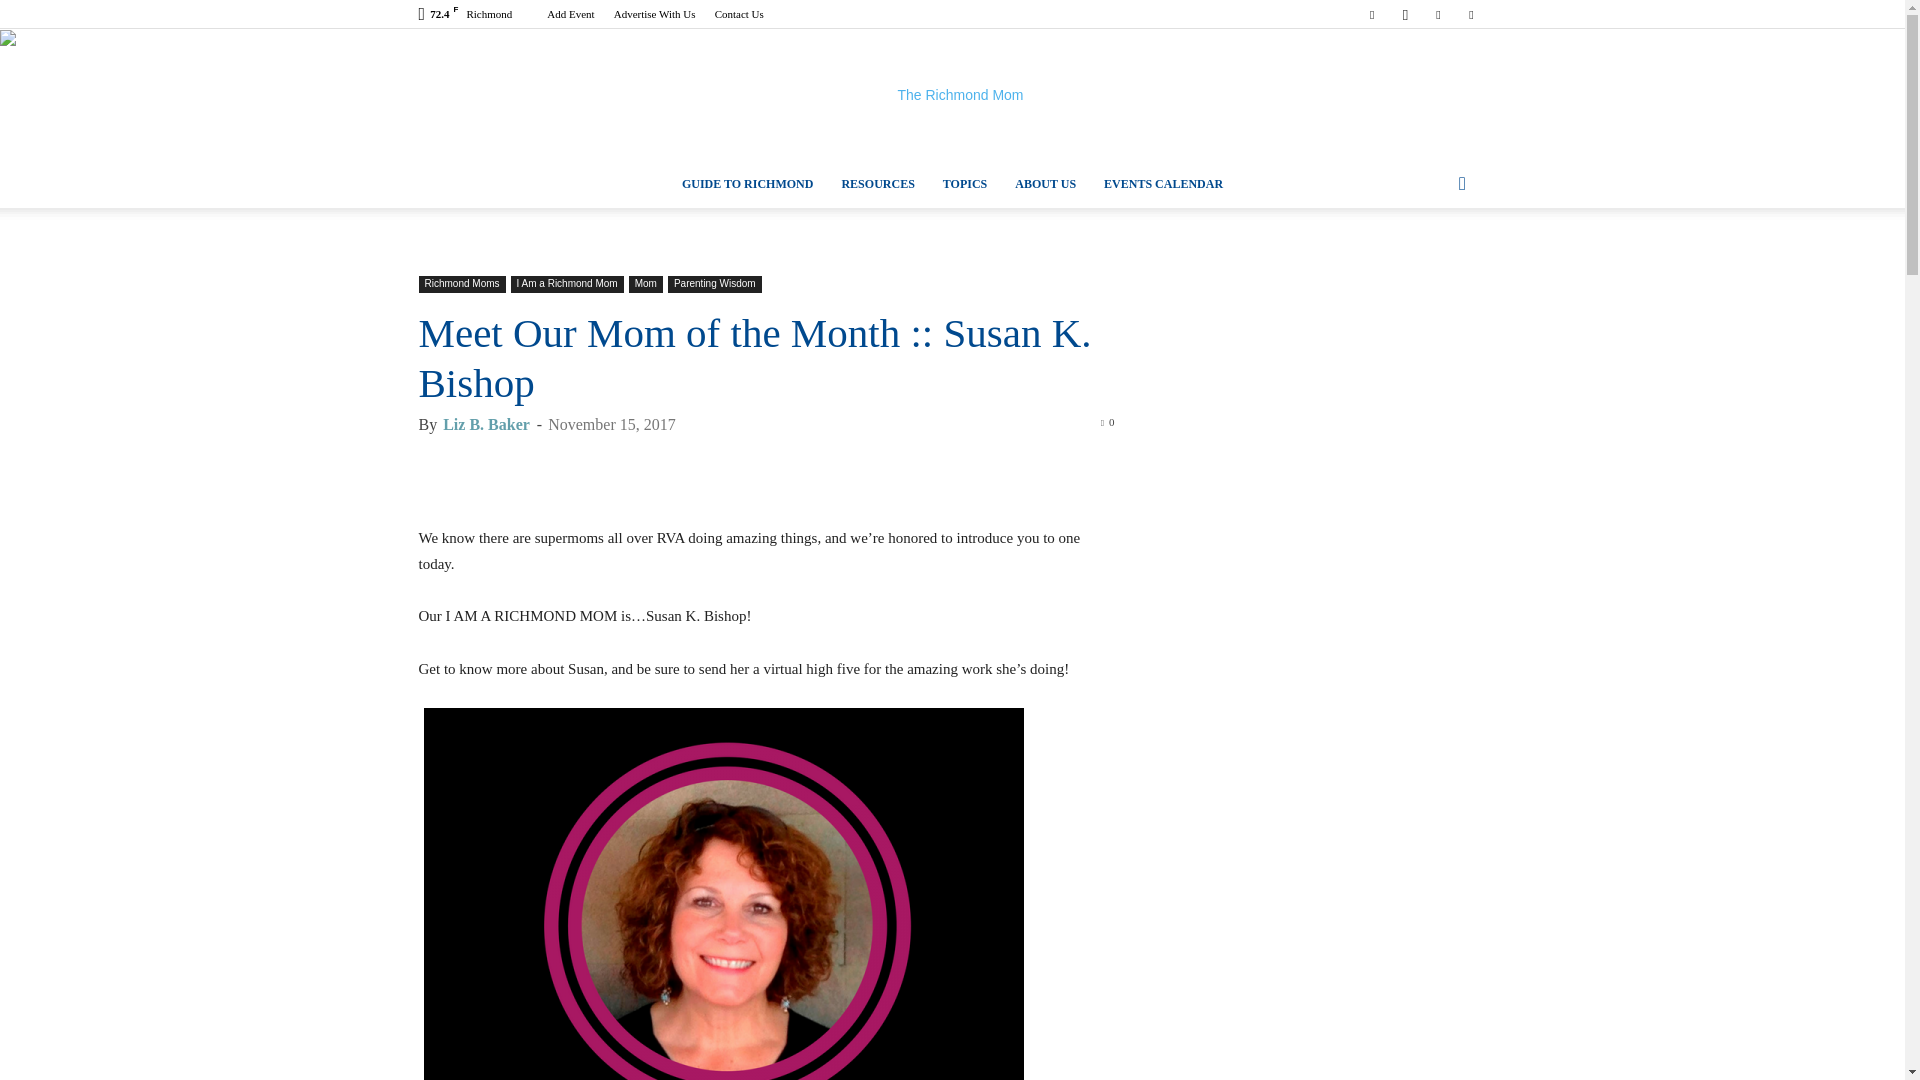  Describe the element at coordinates (739, 14) in the screenshot. I see `Contact Us` at that location.